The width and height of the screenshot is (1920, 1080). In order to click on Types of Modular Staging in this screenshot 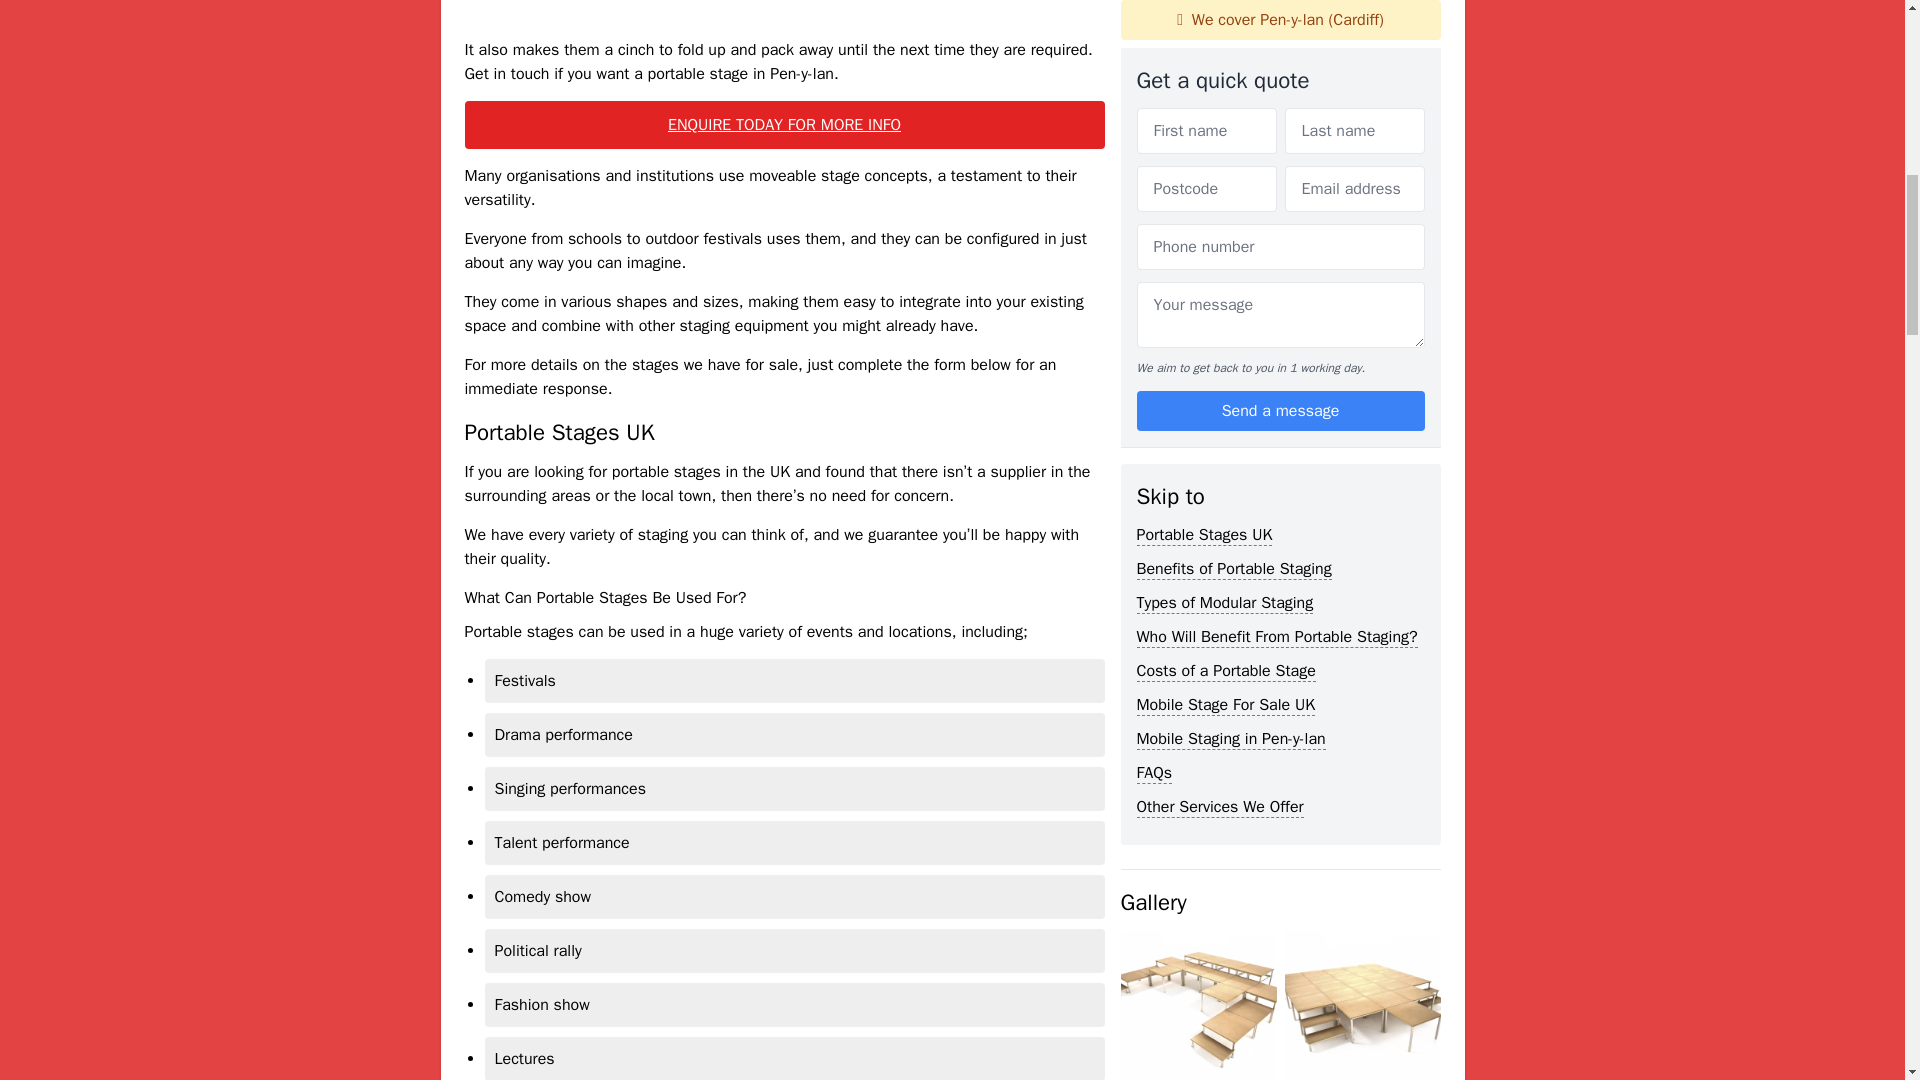, I will do `click(1224, 76)`.